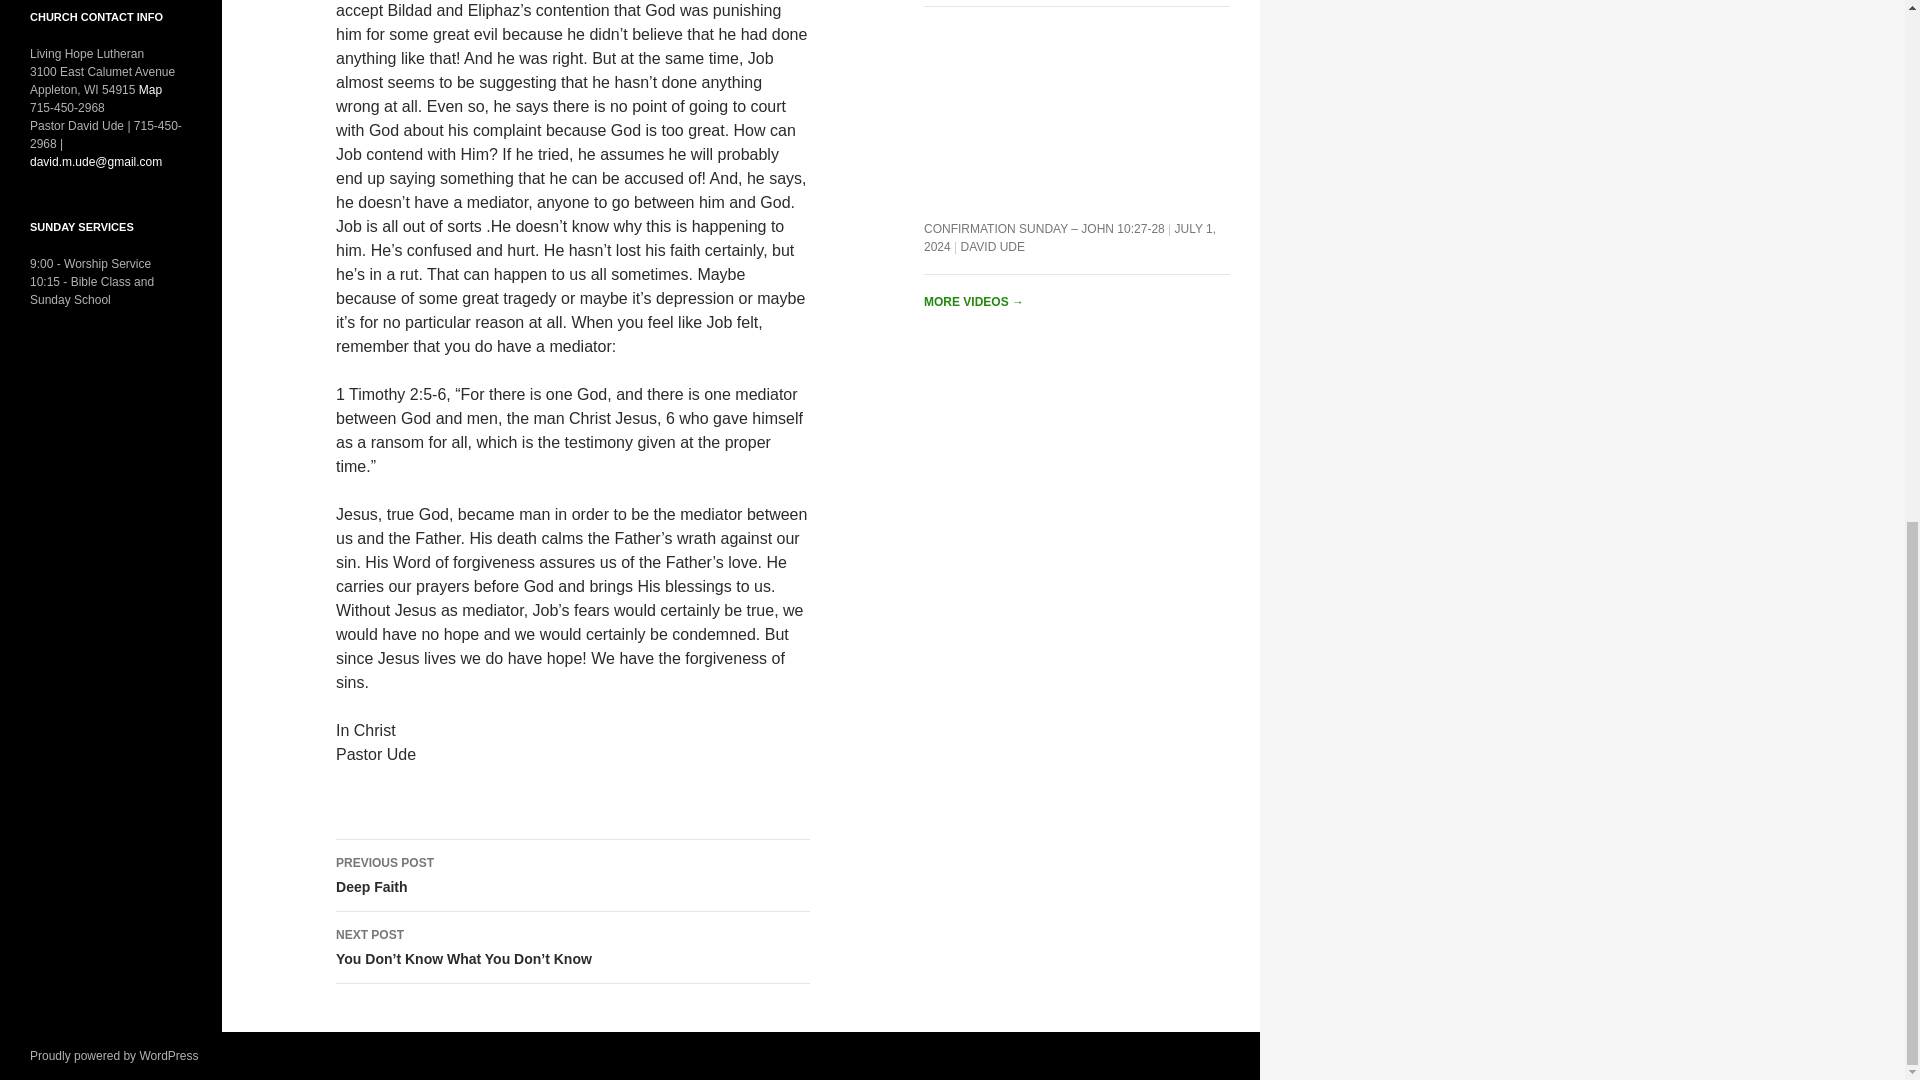 This screenshot has height=1080, width=1920. I want to click on DAVID UDE, so click(1069, 238).